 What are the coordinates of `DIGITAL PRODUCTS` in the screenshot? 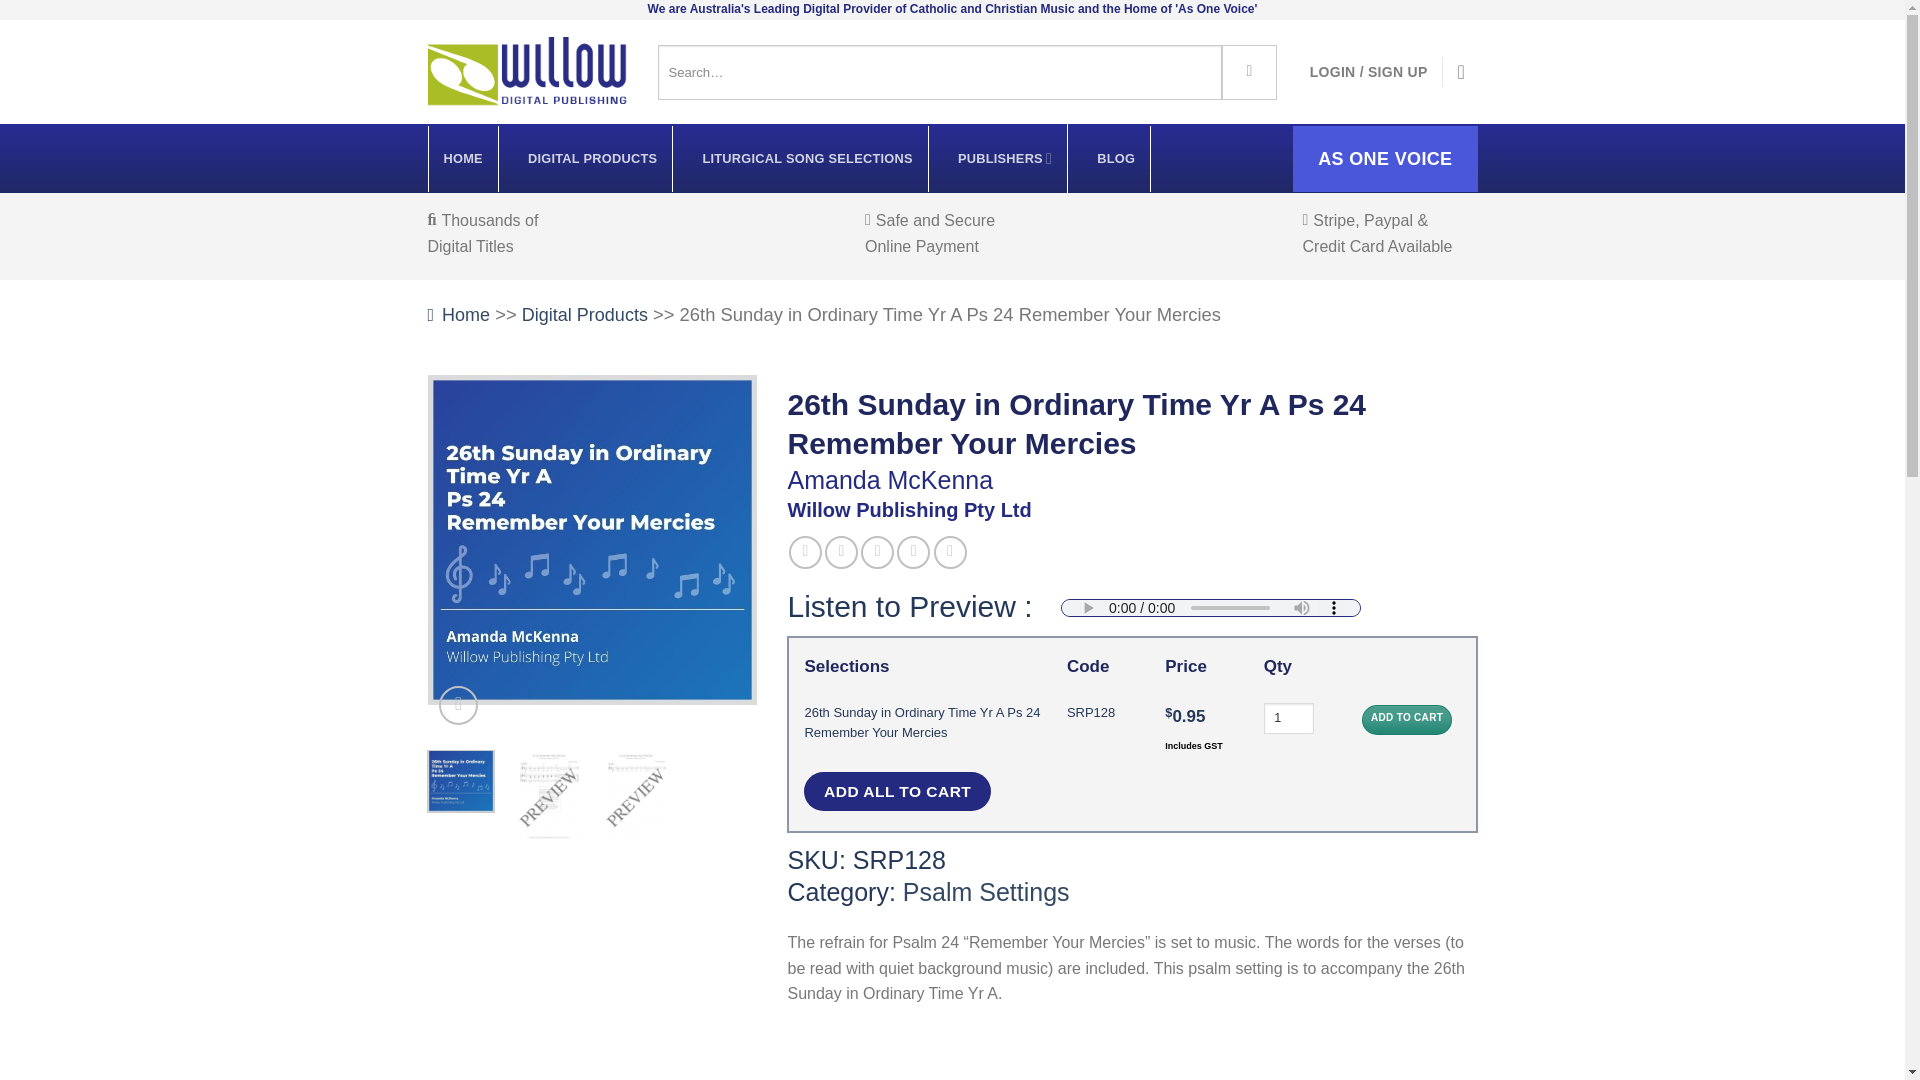 It's located at (592, 159).